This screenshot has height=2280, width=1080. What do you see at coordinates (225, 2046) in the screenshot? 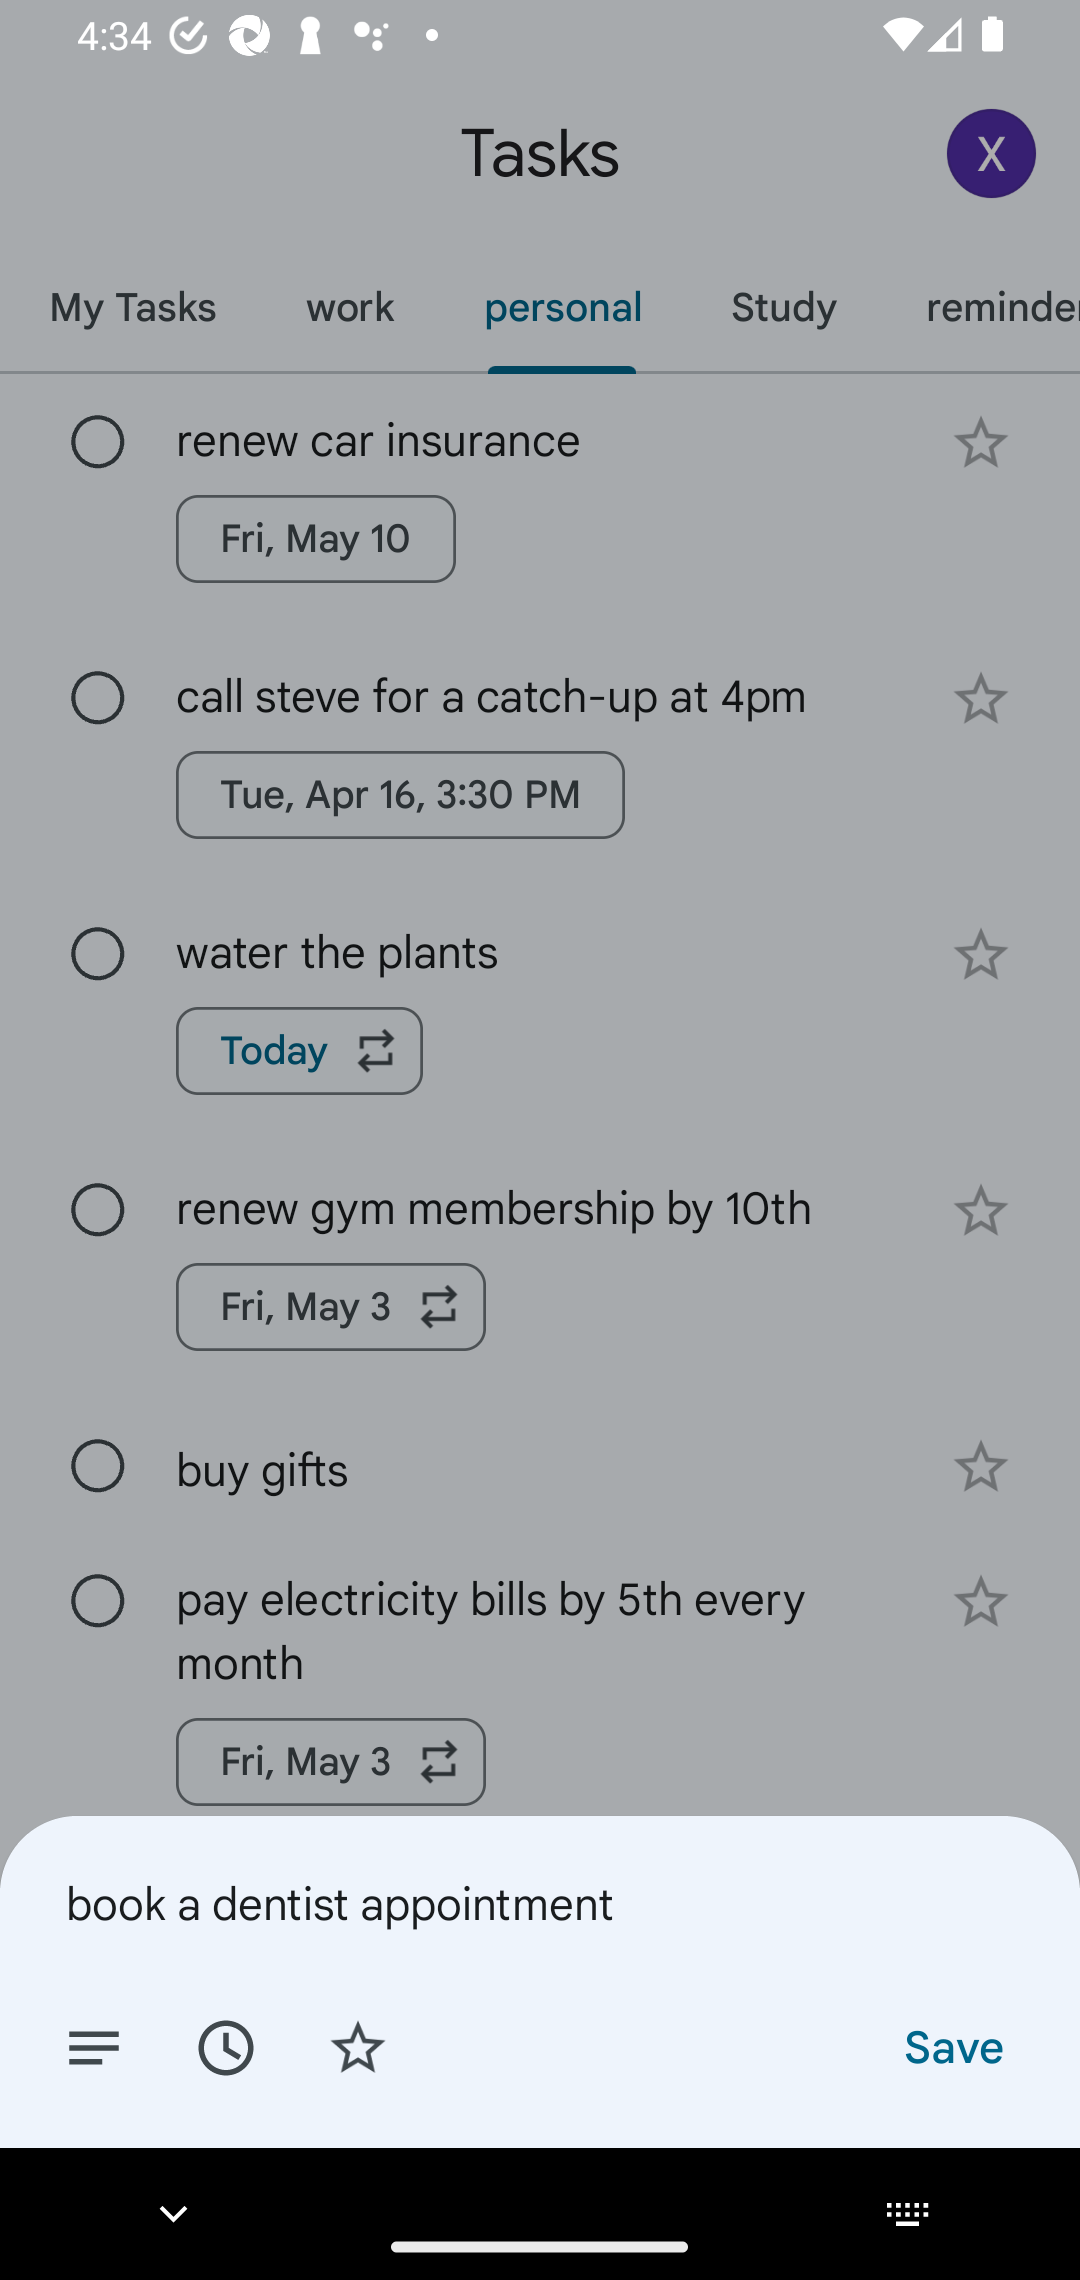
I see `Set date/time` at bounding box center [225, 2046].